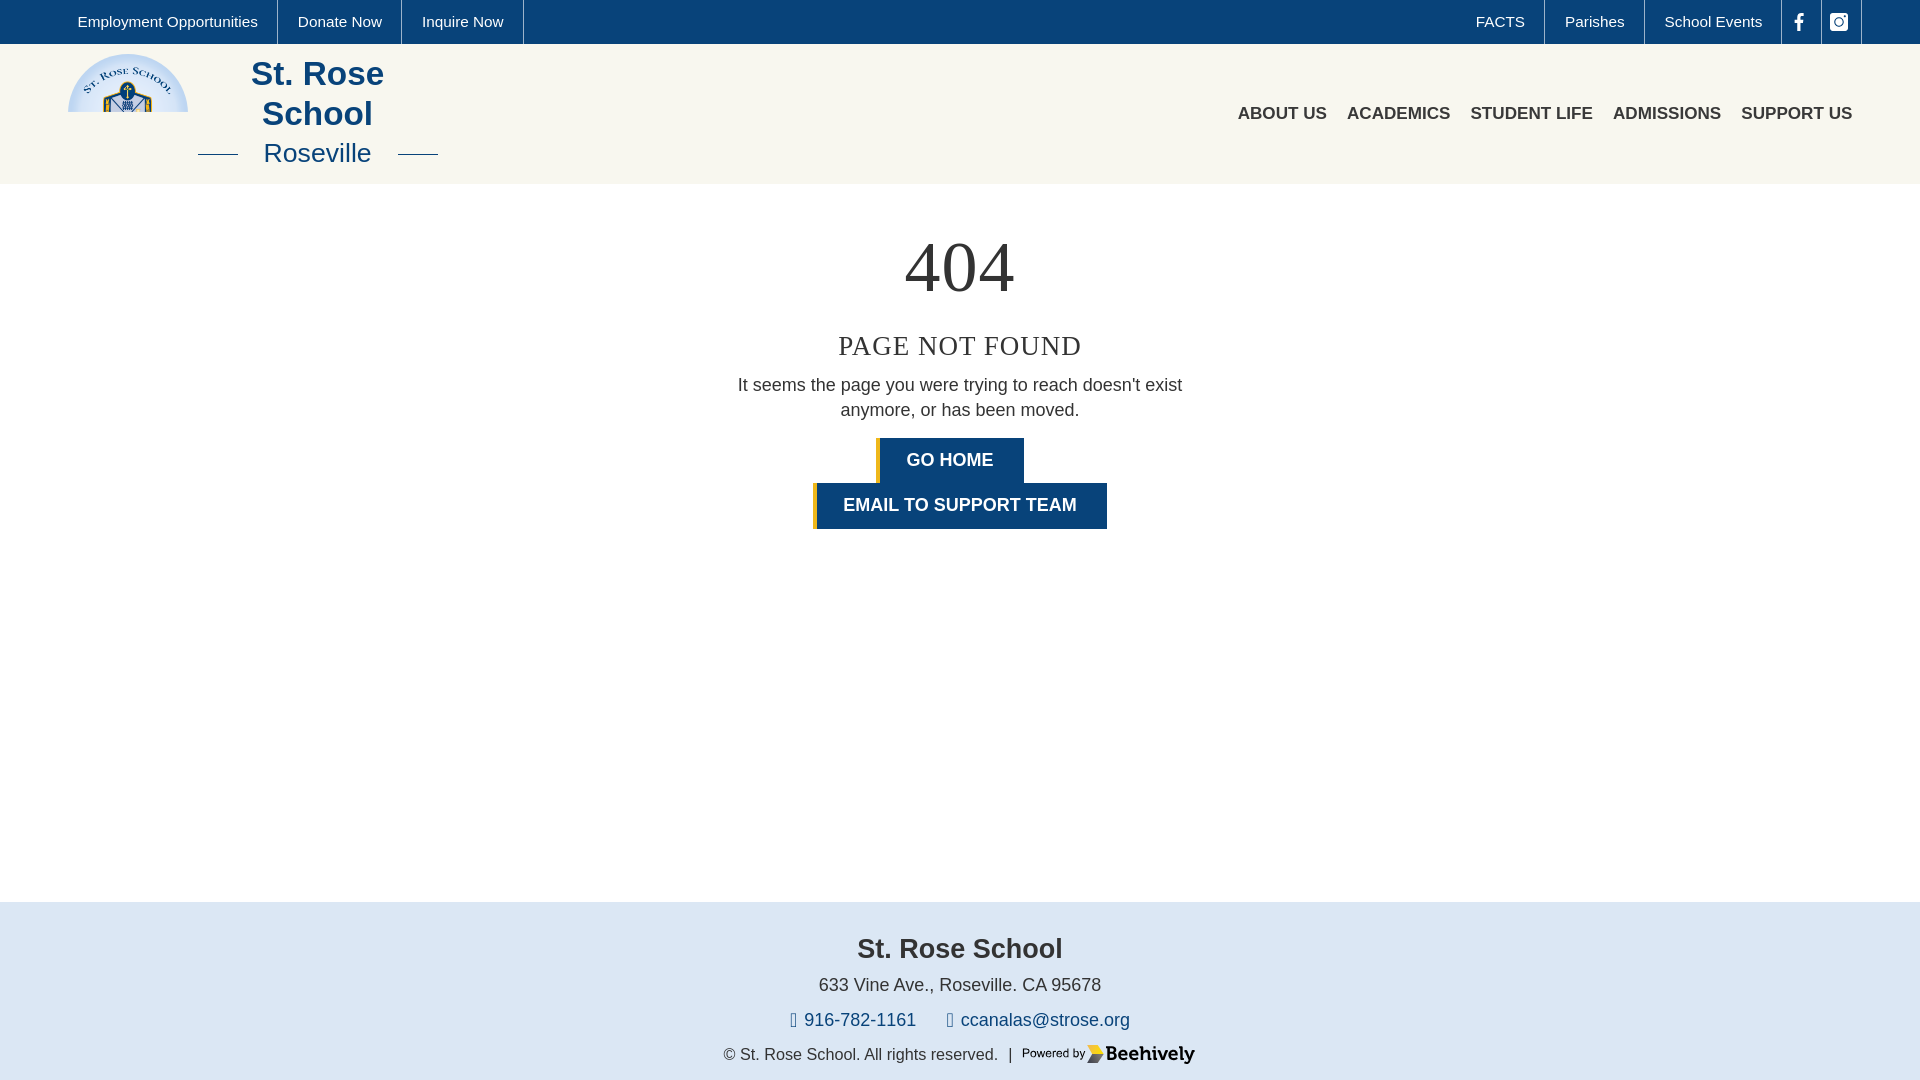  What do you see at coordinates (1594, 22) in the screenshot?
I see `Parishes` at bounding box center [1594, 22].